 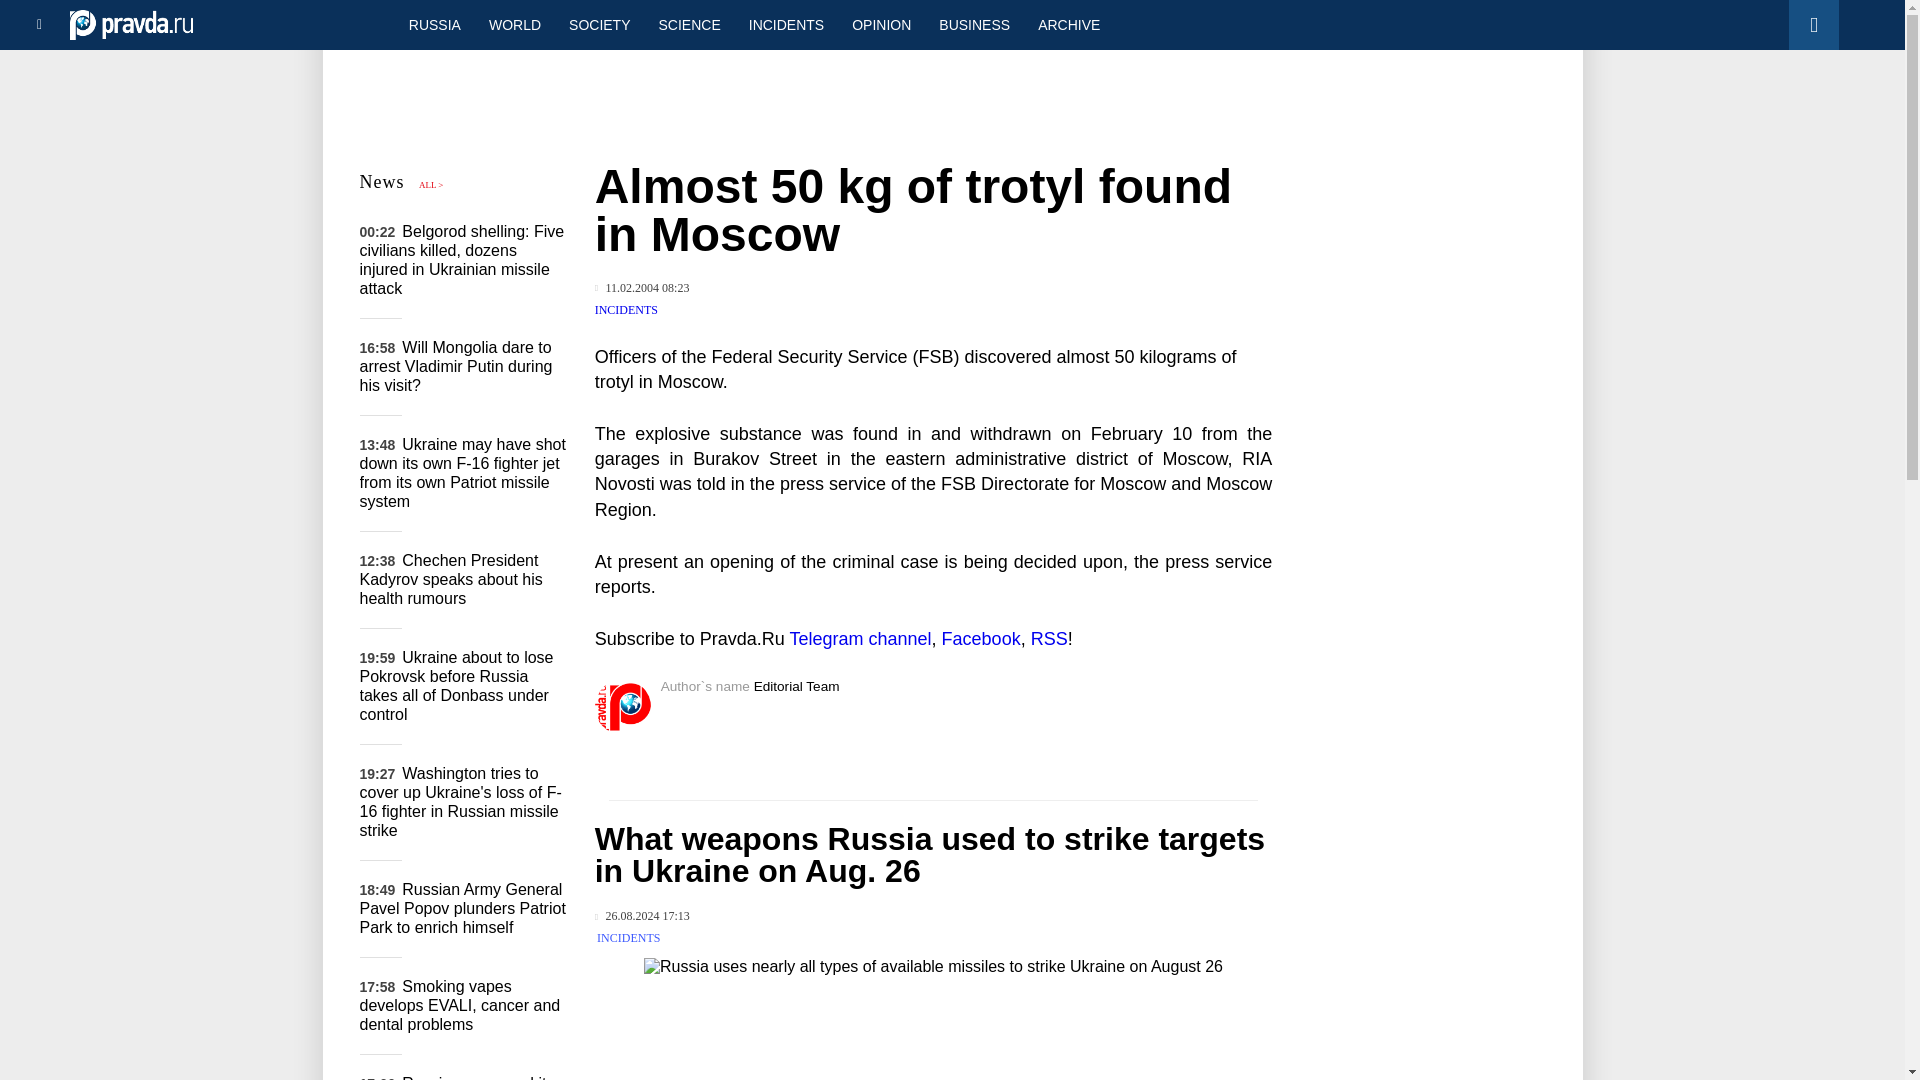 What do you see at coordinates (786, 24) in the screenshot?
I see `INCIDENTS` at bounding box center [786, 24].